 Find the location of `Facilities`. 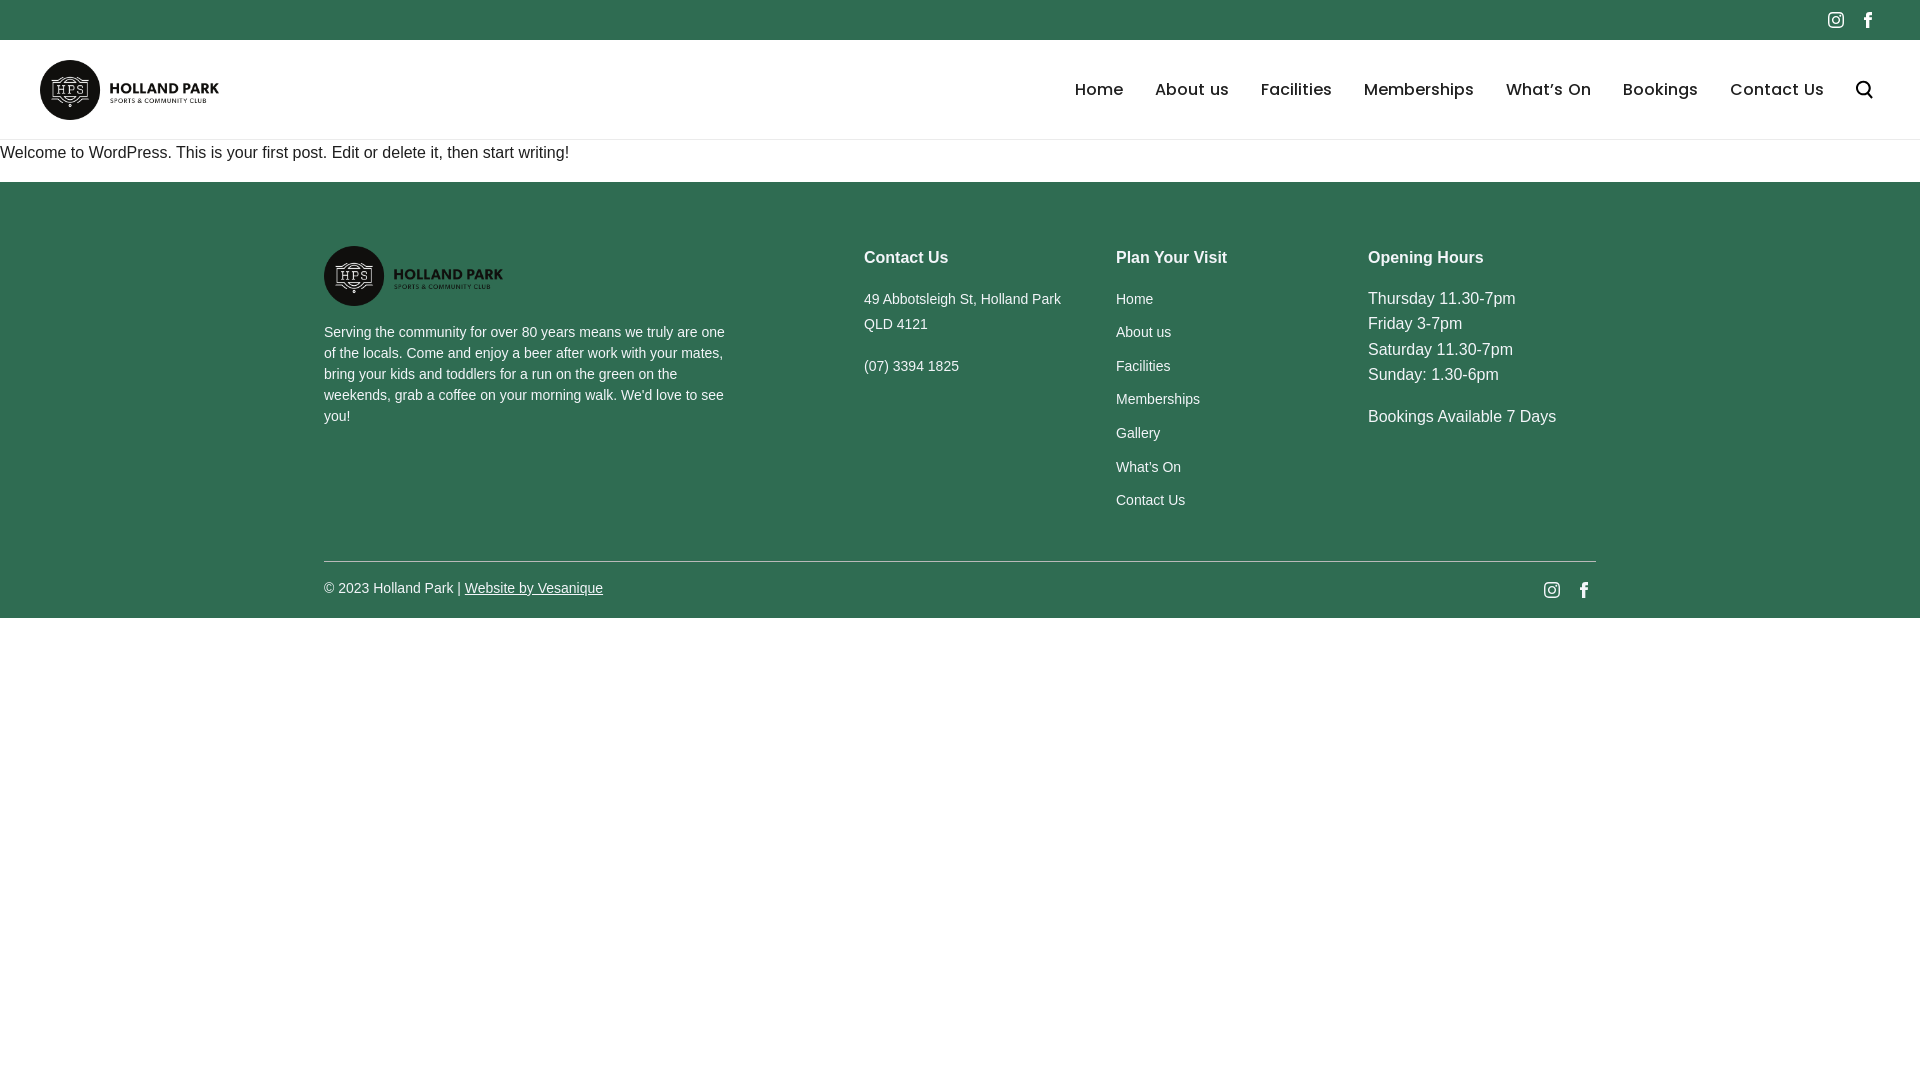

Facilities is located at coordinates (1296, 90).